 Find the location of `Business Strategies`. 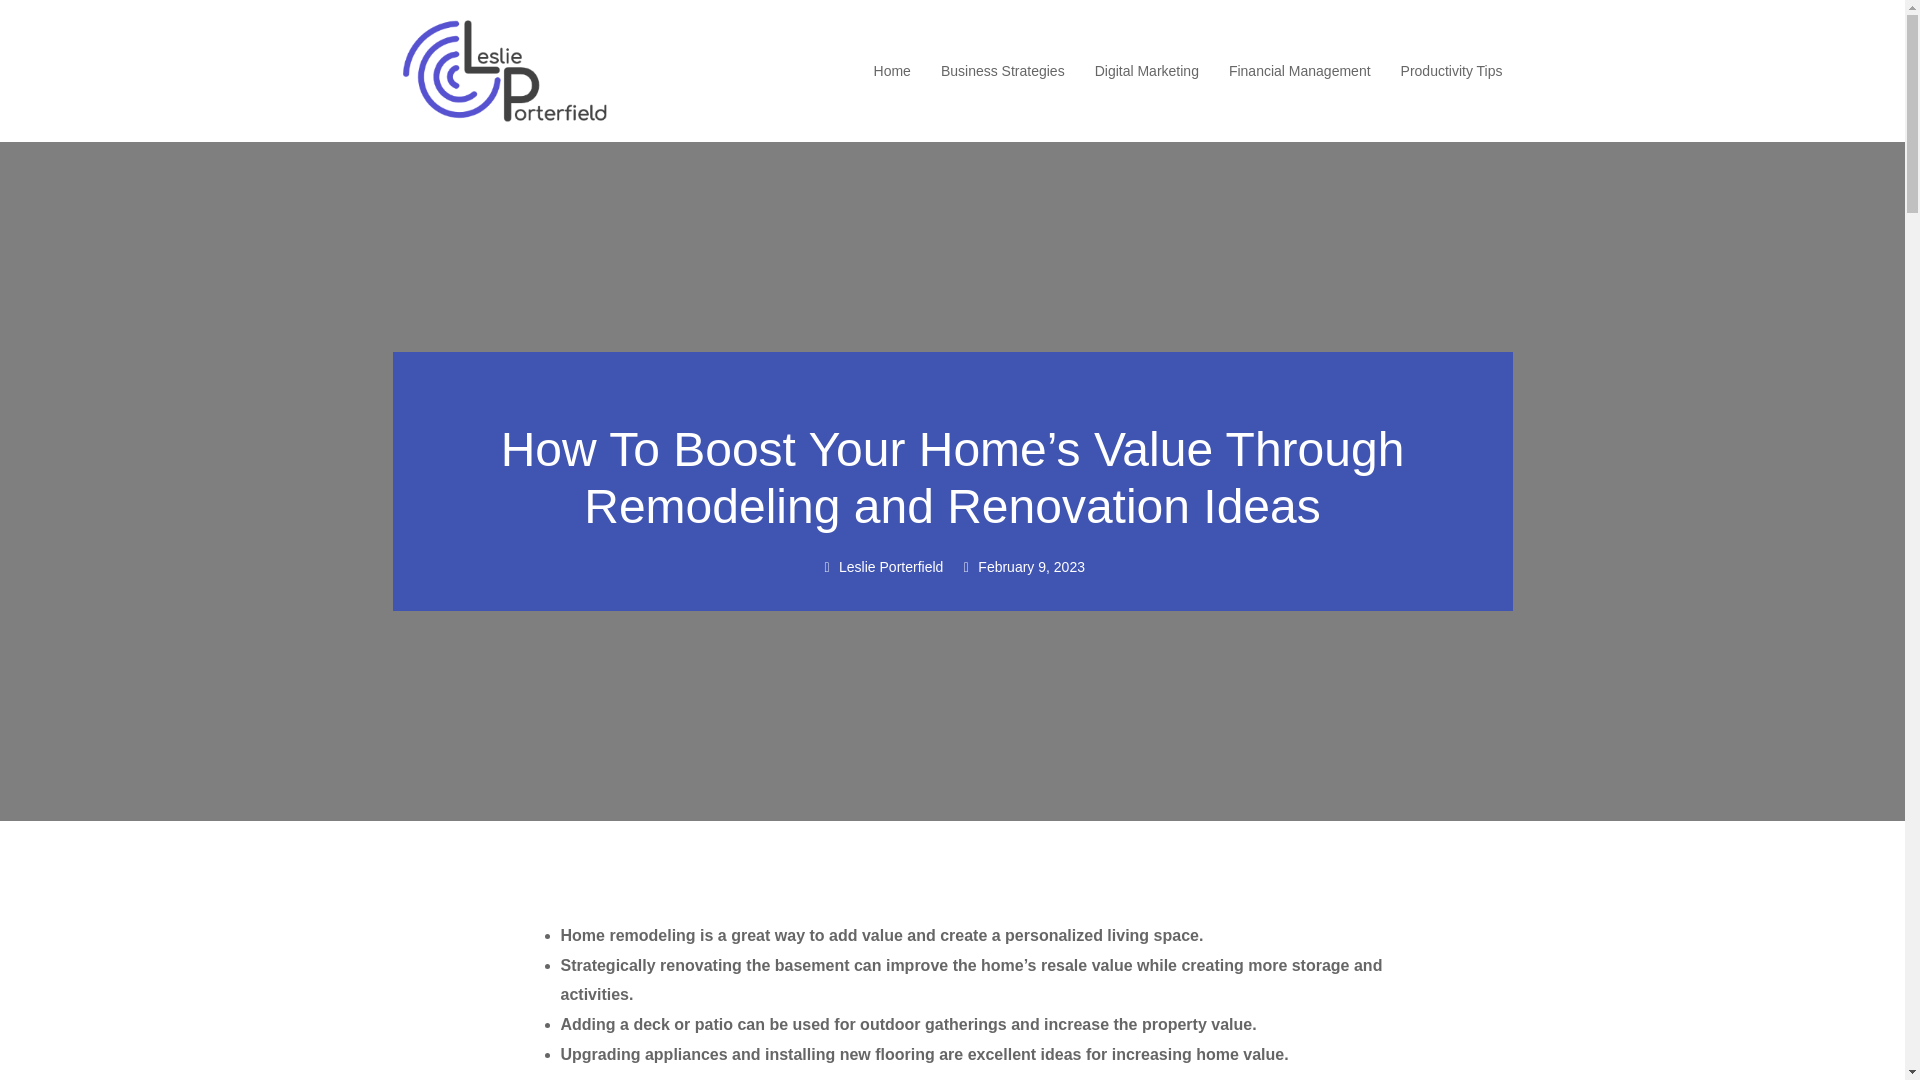

Business Strategies is located at coordinates (1002, 71).